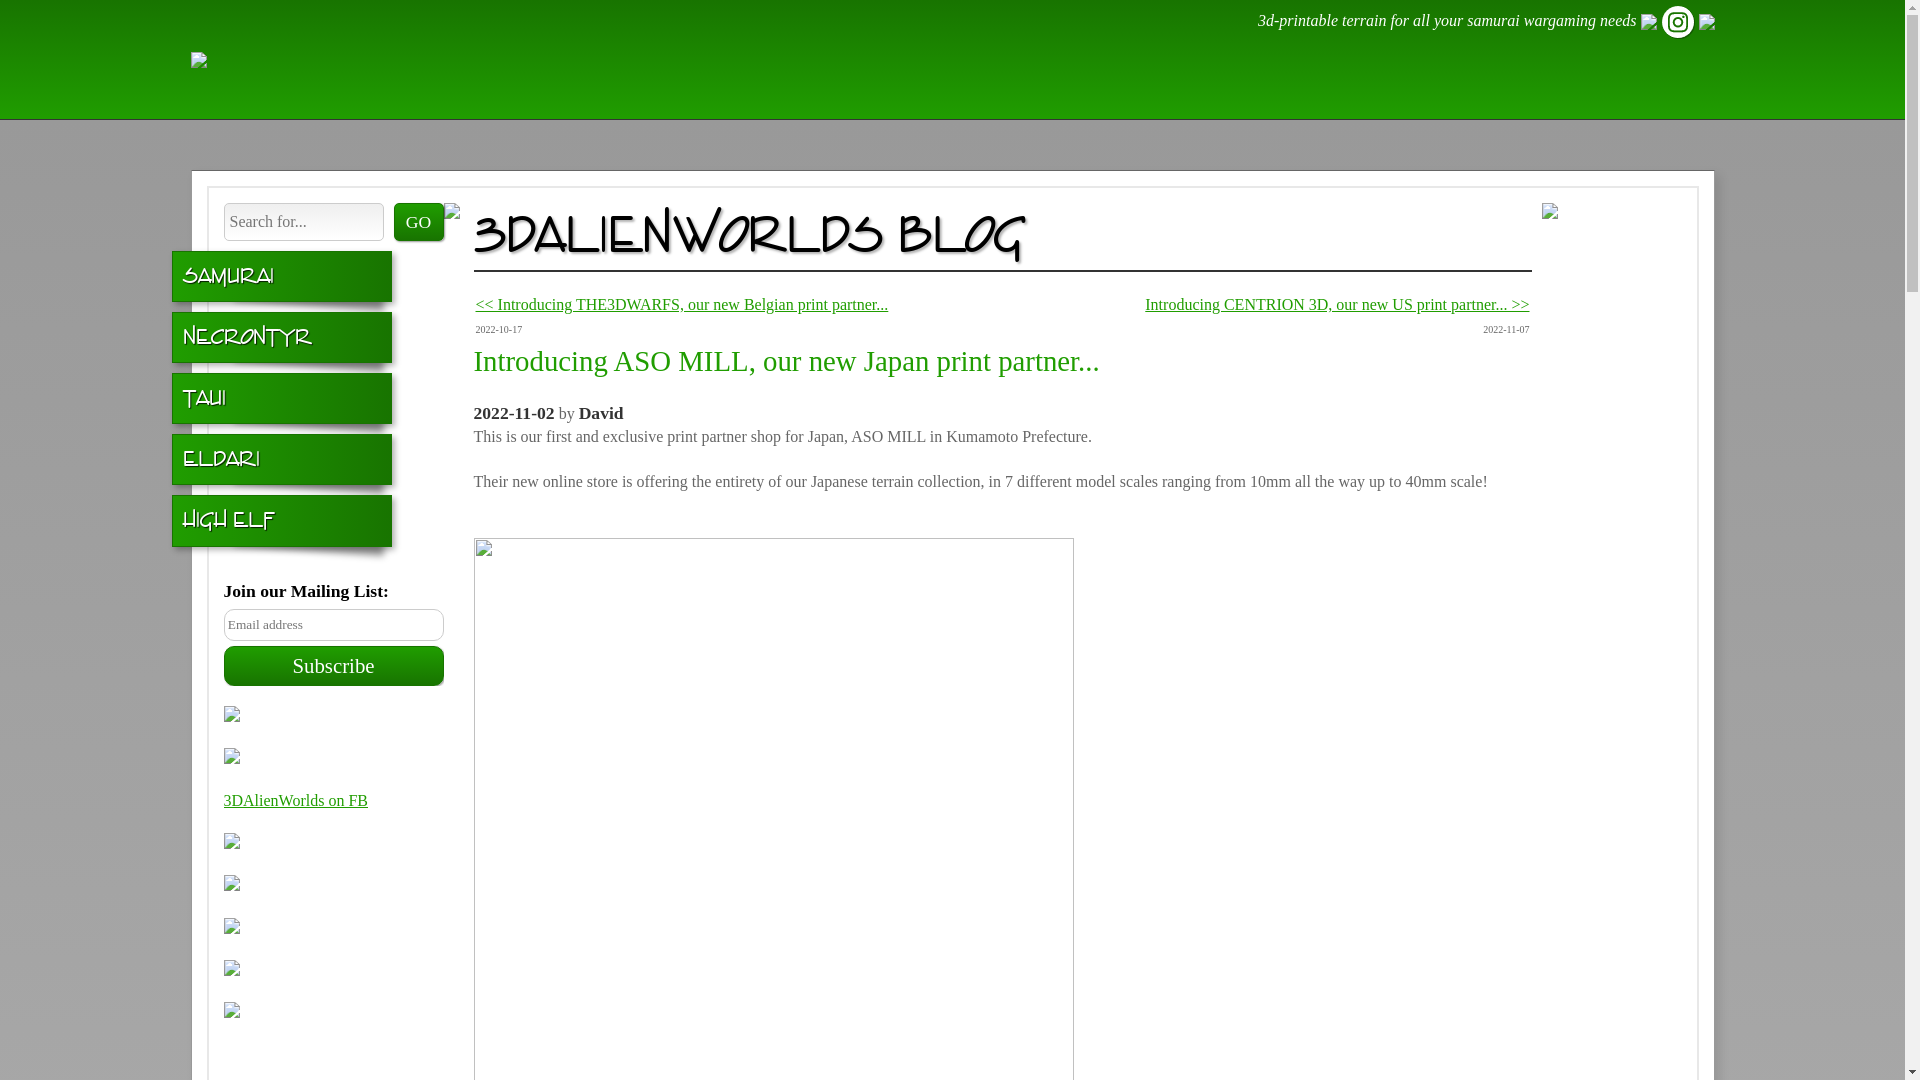 This screenshot has width=1920, height=1080. What do you see at coordinates (1326, 172) in the screenshot?
I see `Gallery` at bounding box center [1326, 172].